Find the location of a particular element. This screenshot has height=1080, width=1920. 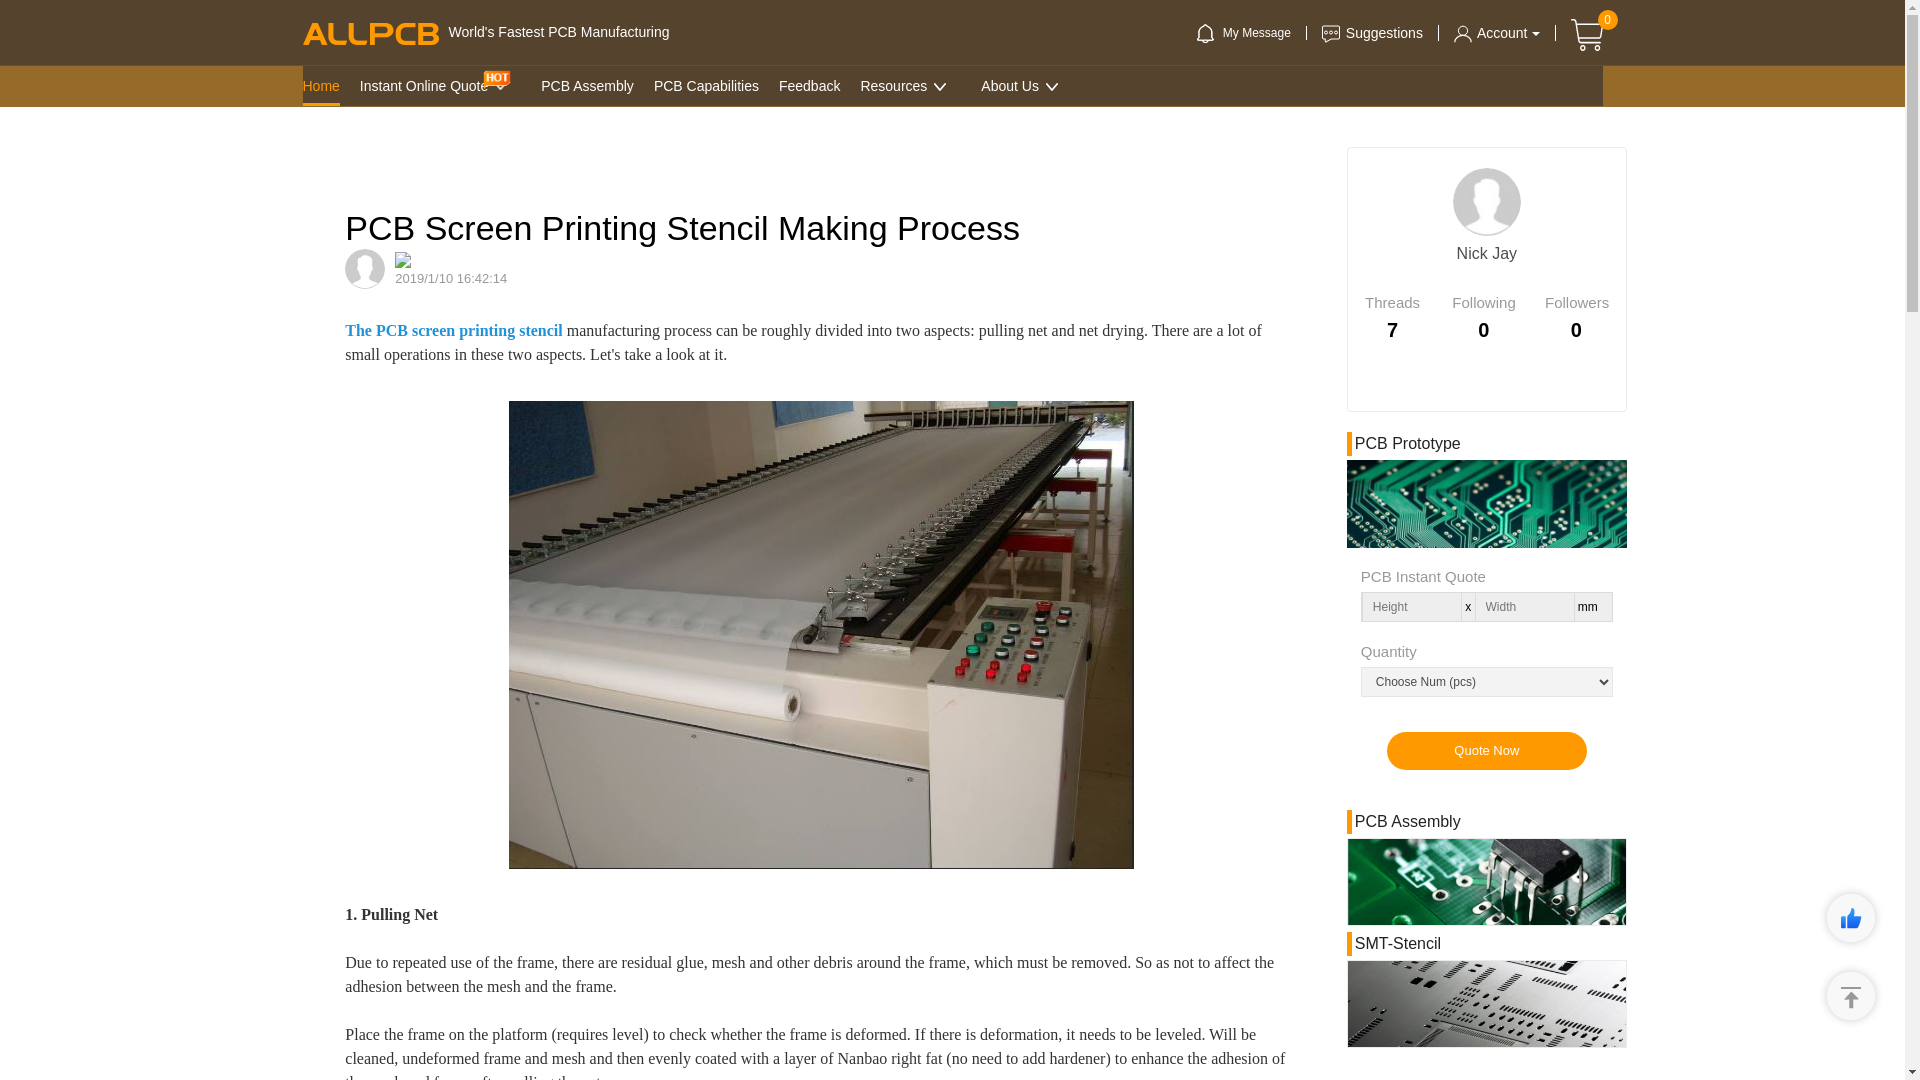

Feedback is located at coordinates (810, 85).